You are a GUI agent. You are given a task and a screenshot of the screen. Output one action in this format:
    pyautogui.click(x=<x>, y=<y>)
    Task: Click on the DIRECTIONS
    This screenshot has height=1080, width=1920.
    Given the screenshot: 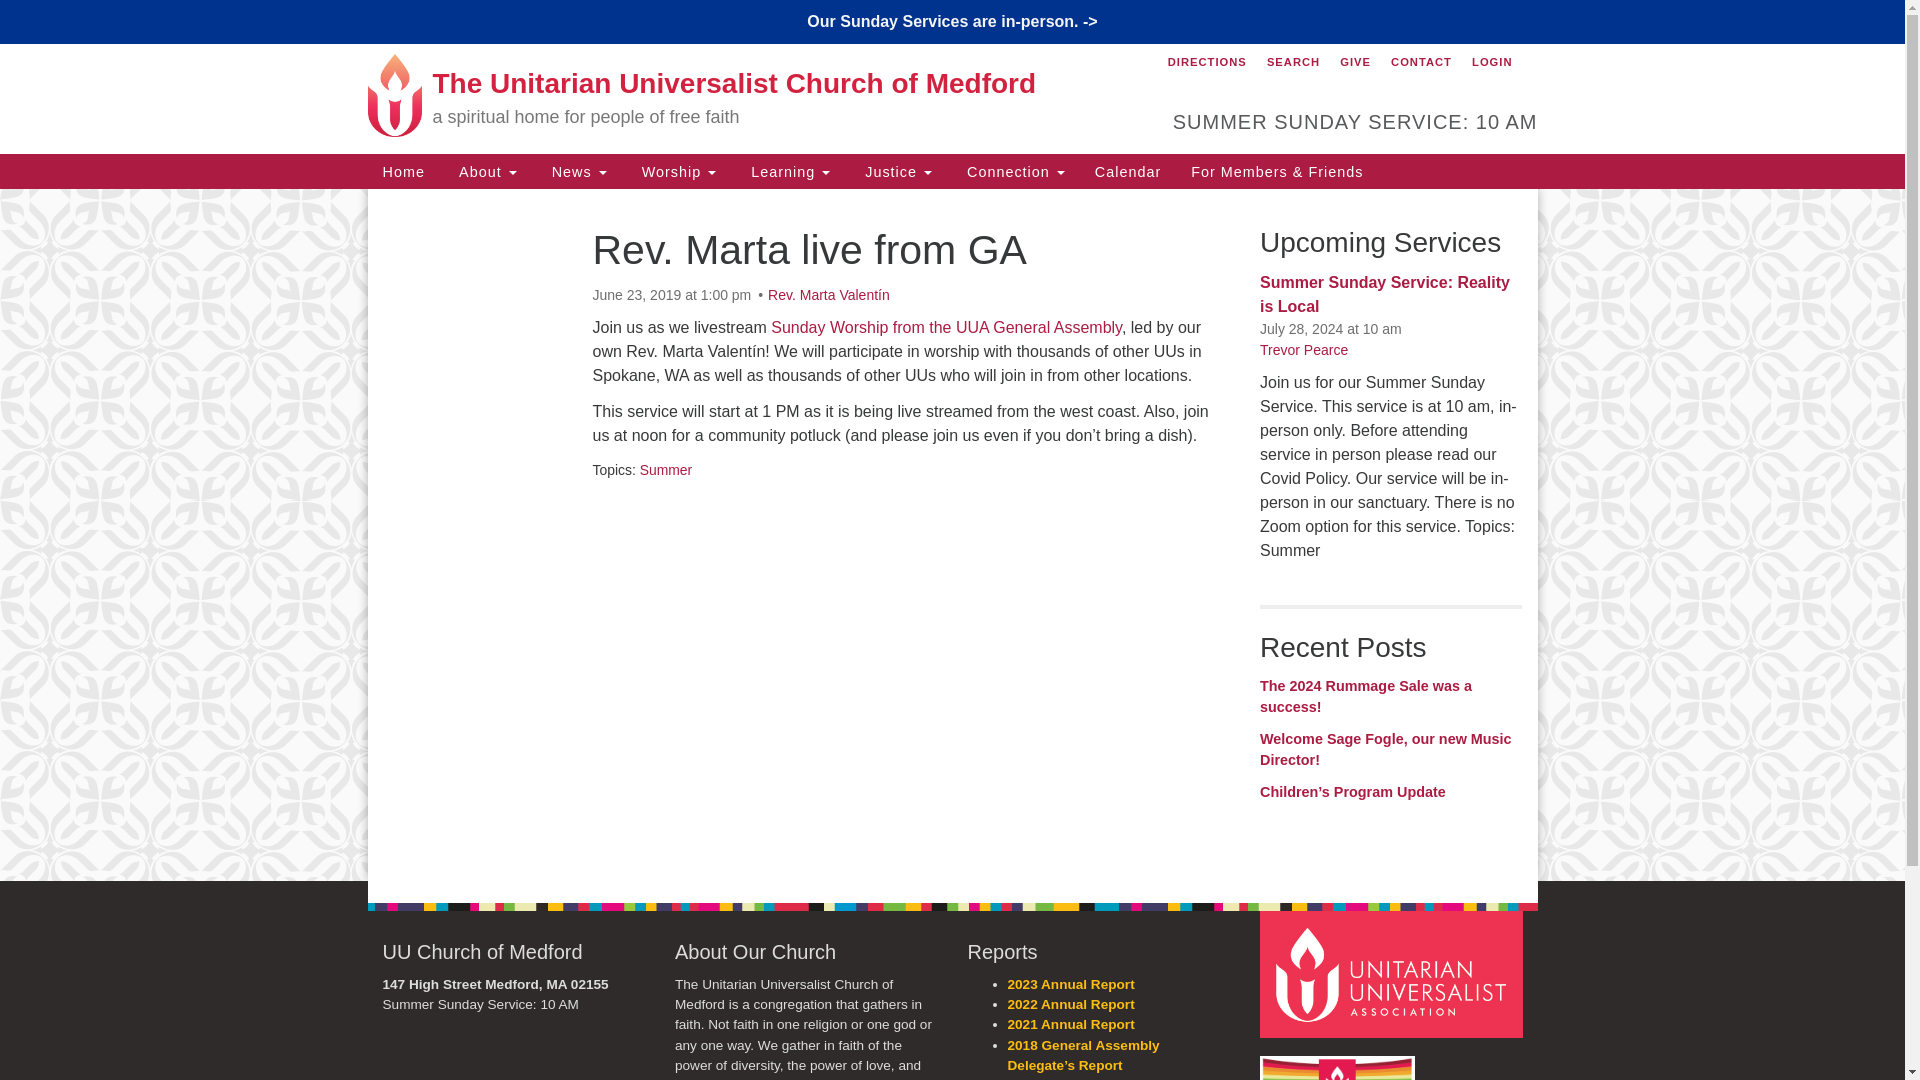 What is the action you would take?
    pyautogui.click(x=1207, y=62)
    